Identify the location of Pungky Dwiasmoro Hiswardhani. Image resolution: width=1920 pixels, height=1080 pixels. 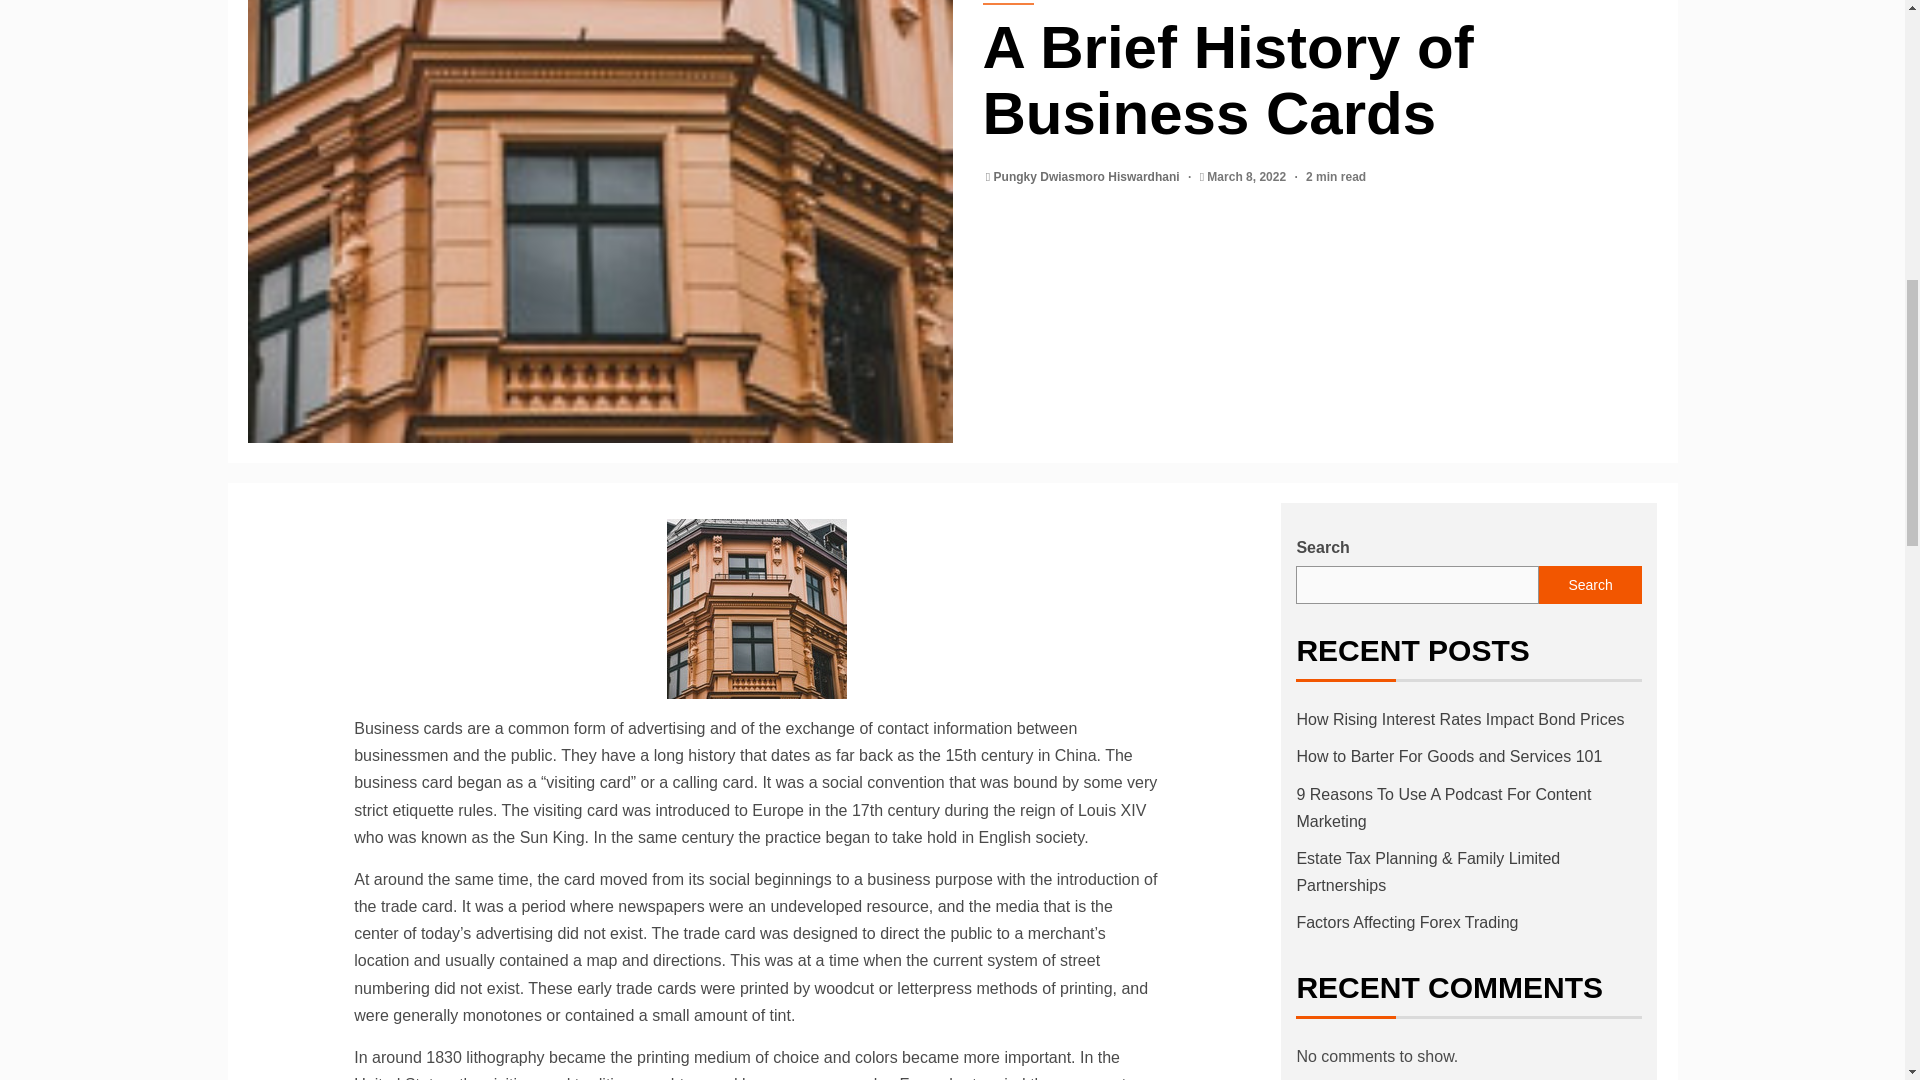
(1088, 176).